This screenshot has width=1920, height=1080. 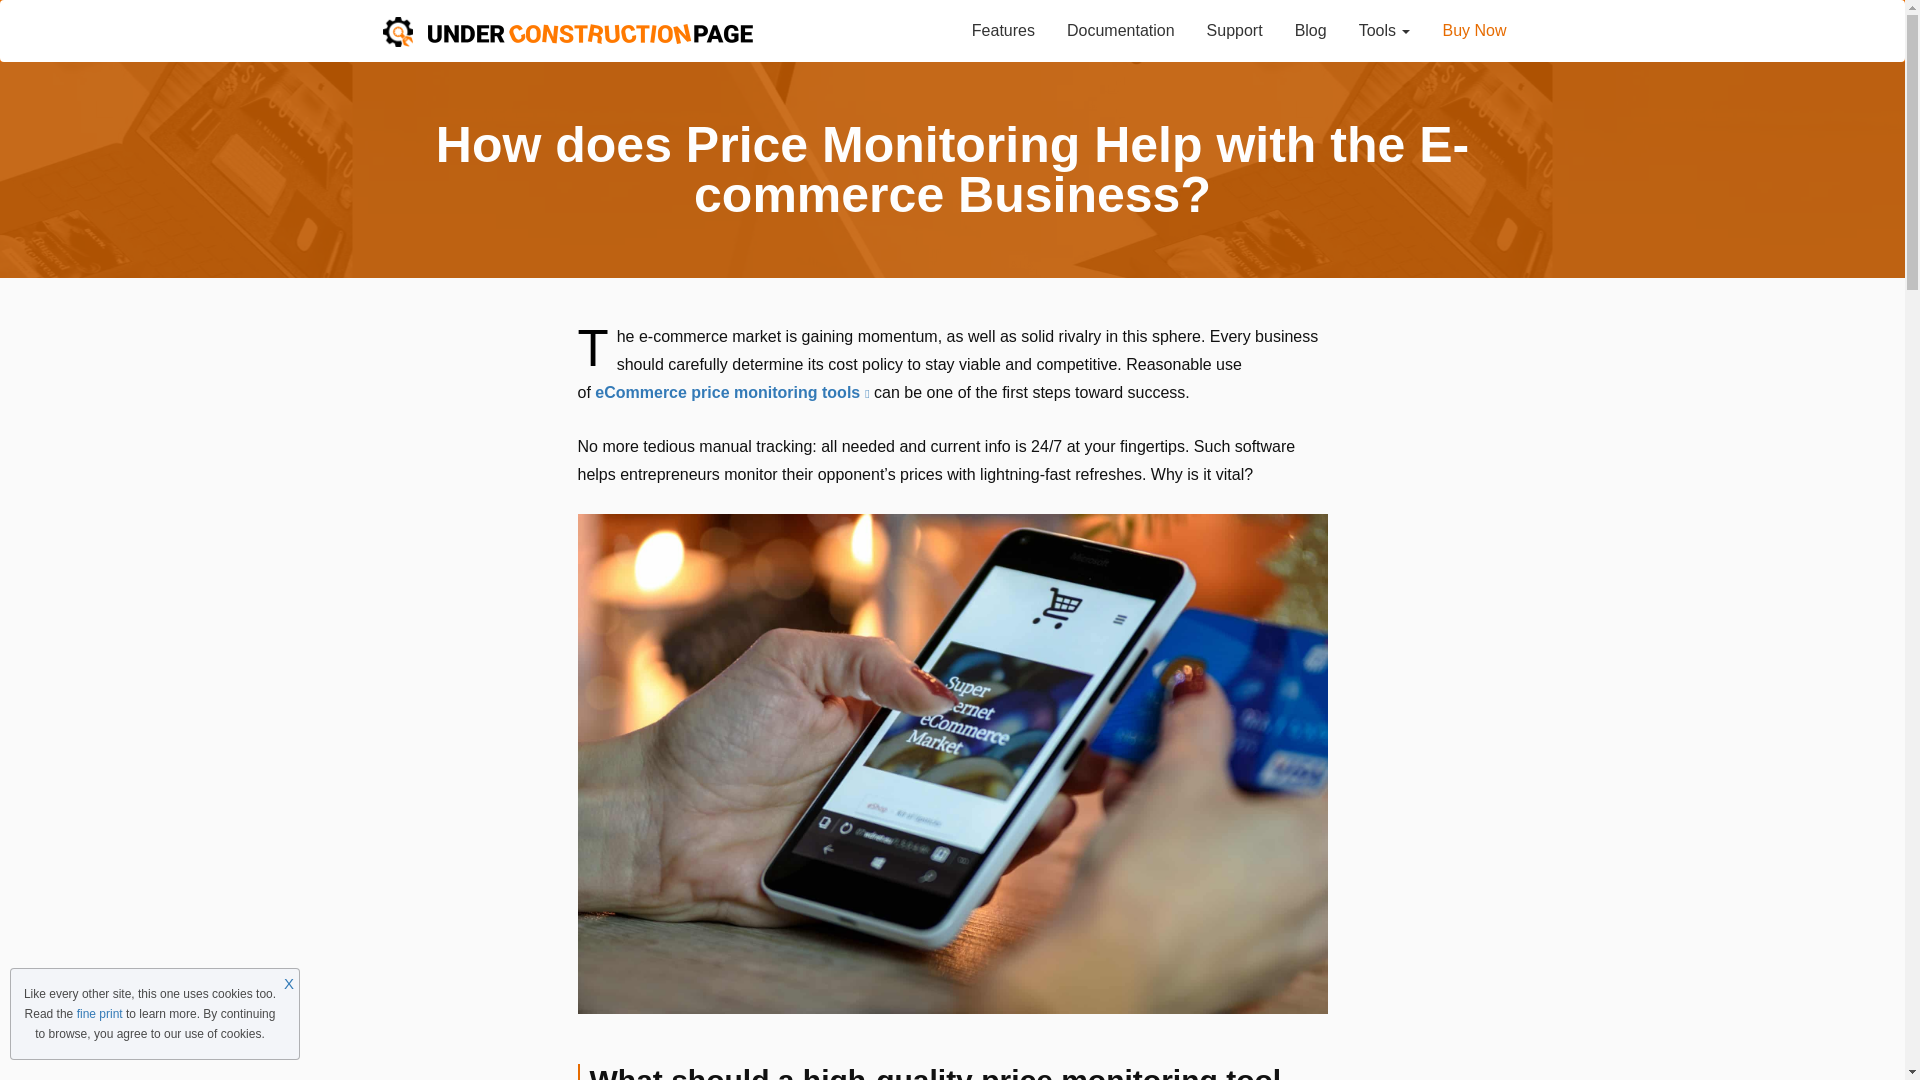 What do you see at coordinates (1234, 31) in the screenshot?
I see `Support` at bounding box center [1234, 31].